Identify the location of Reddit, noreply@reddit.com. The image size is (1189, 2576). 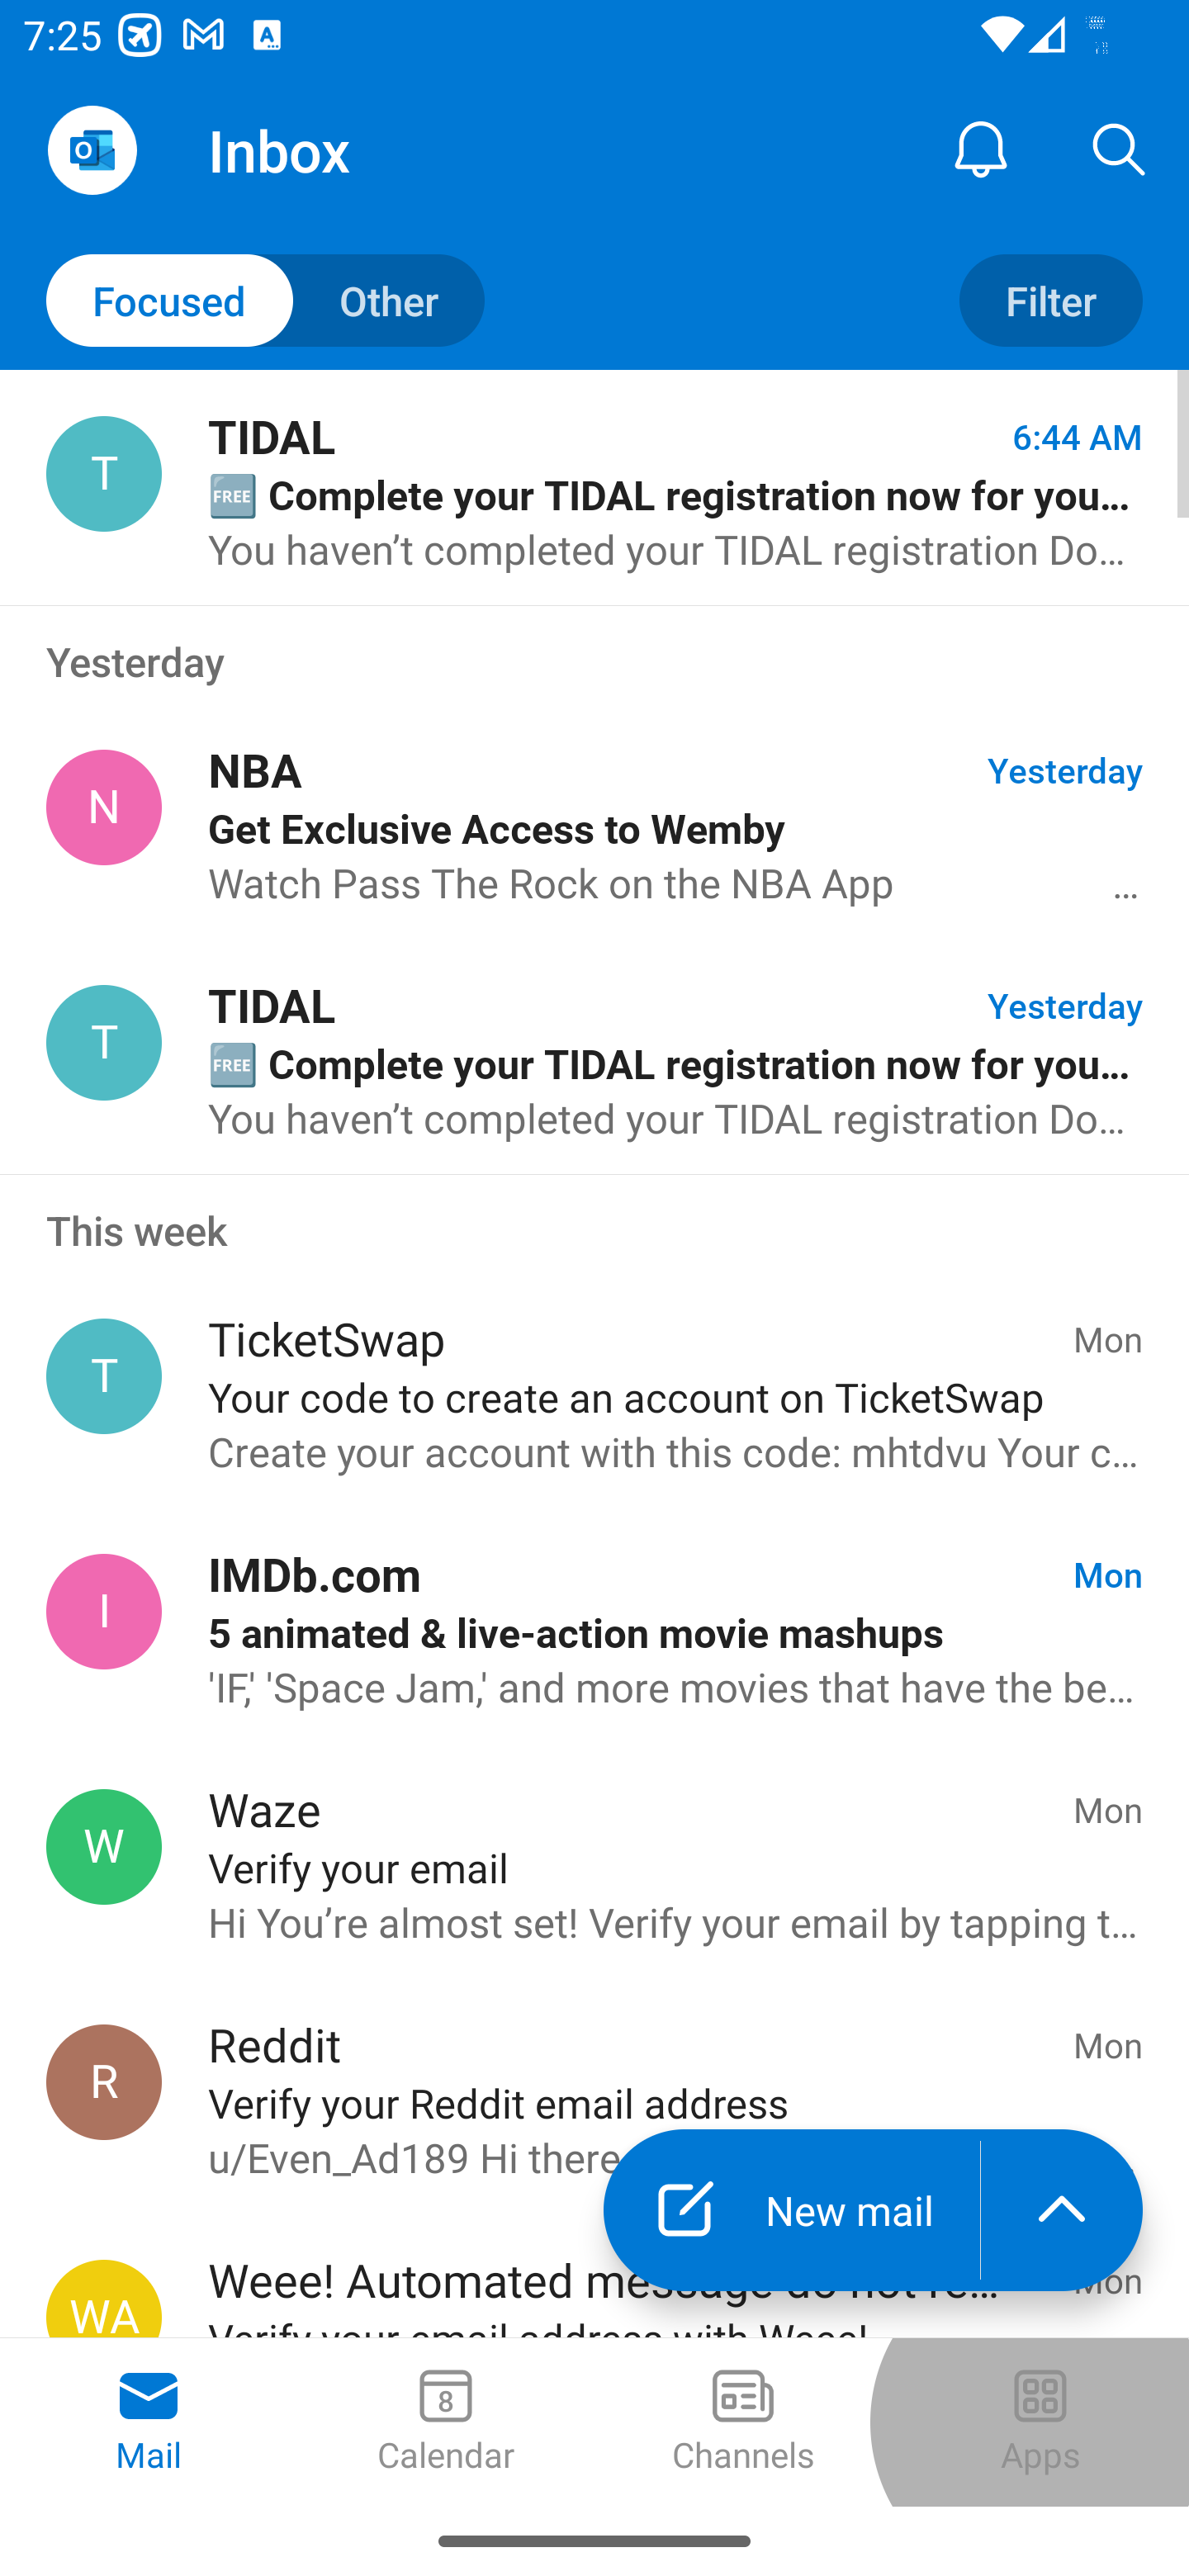
(104, 2082).